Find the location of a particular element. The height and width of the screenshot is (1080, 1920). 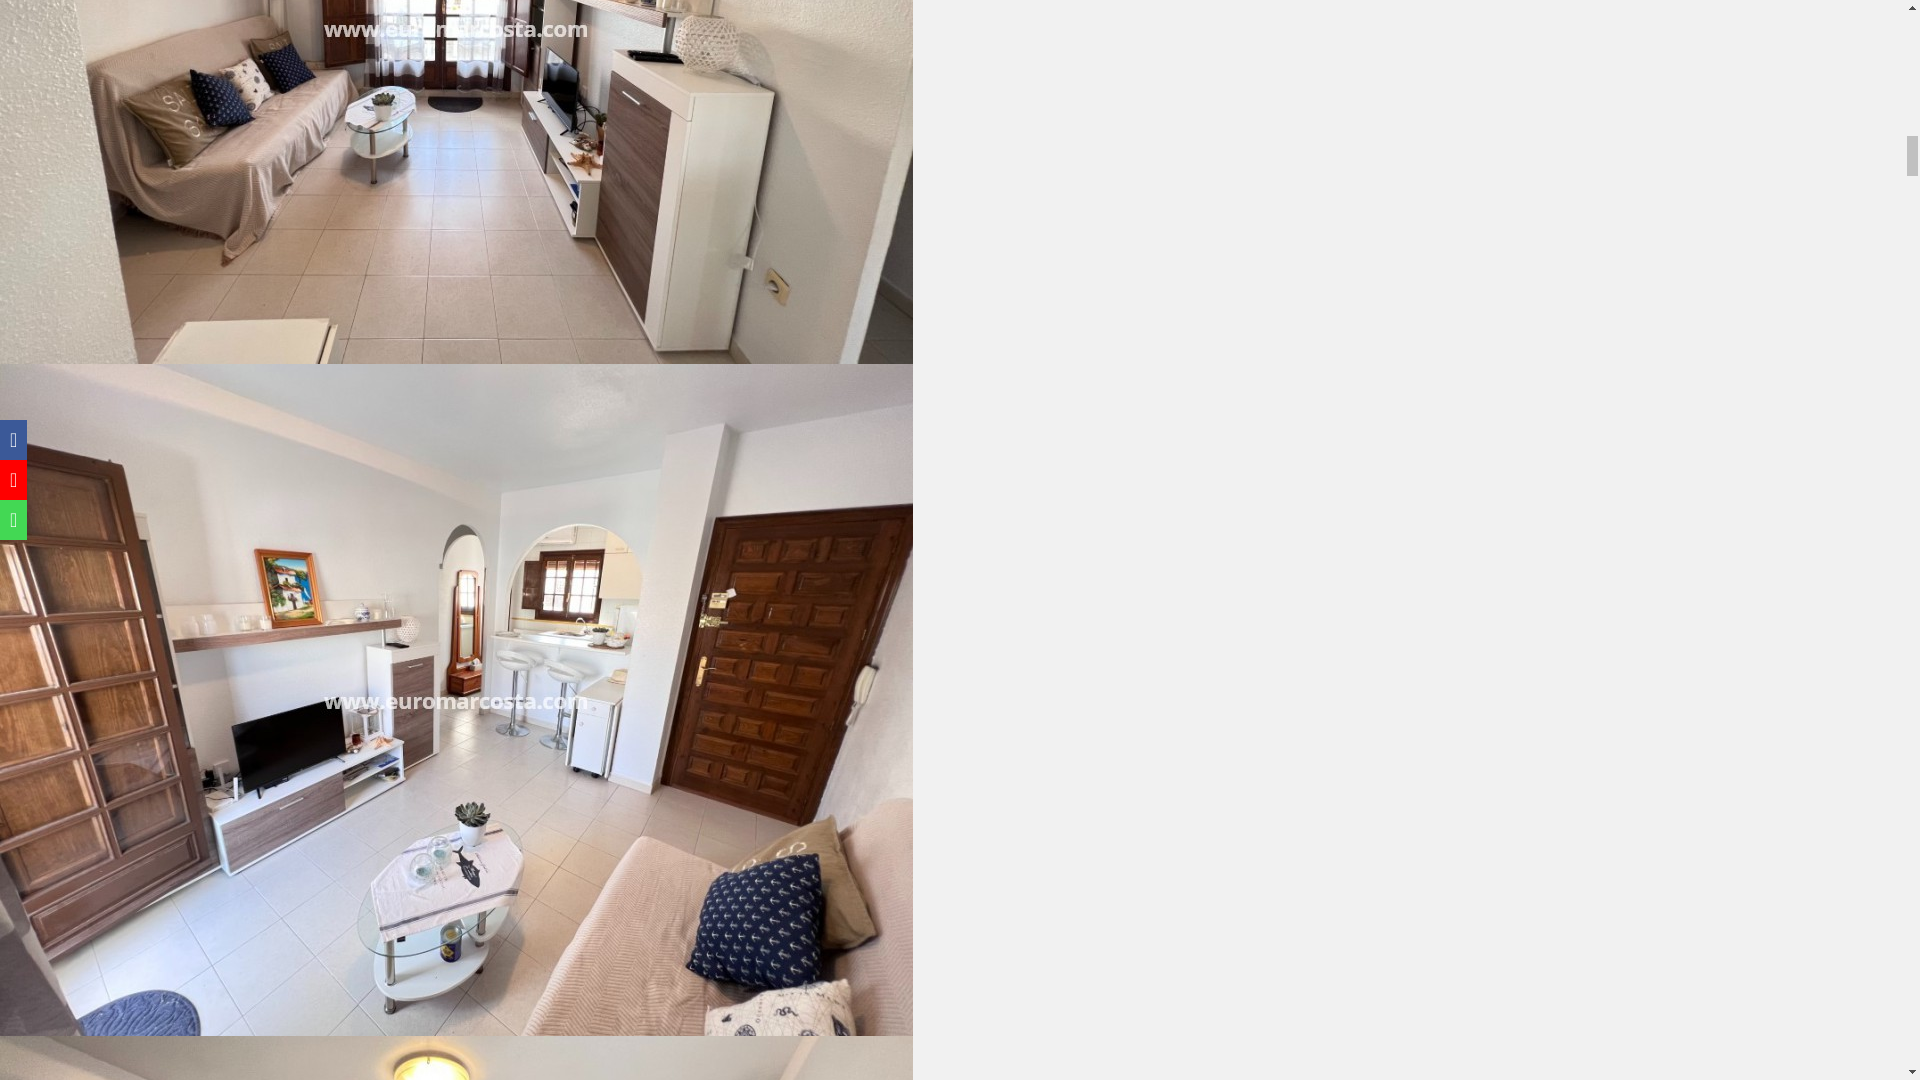

Short time rental - Penthouse - Torrevieja - TORREVIEJA is located at coordinates (456, 1058).